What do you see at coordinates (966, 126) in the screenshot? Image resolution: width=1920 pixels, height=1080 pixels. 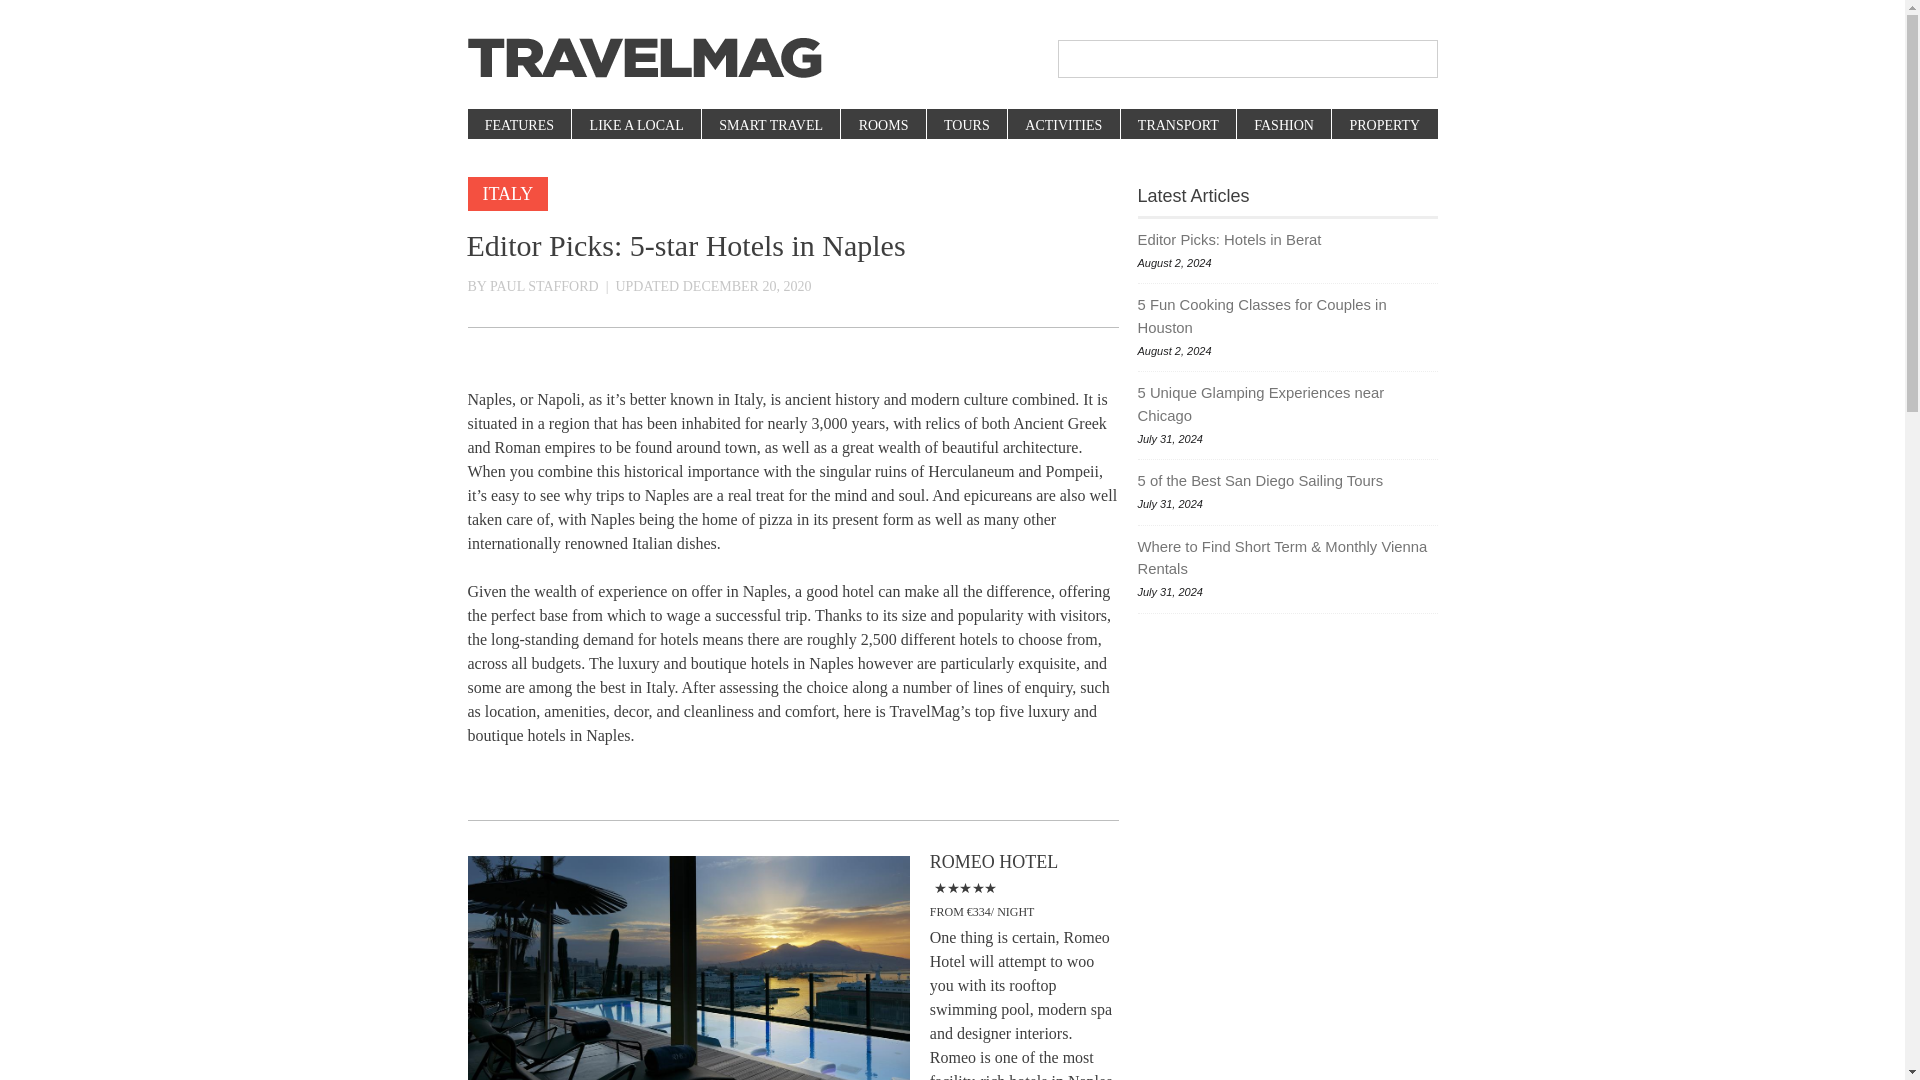 I see `TOURS` at bounding box center [966, 126].